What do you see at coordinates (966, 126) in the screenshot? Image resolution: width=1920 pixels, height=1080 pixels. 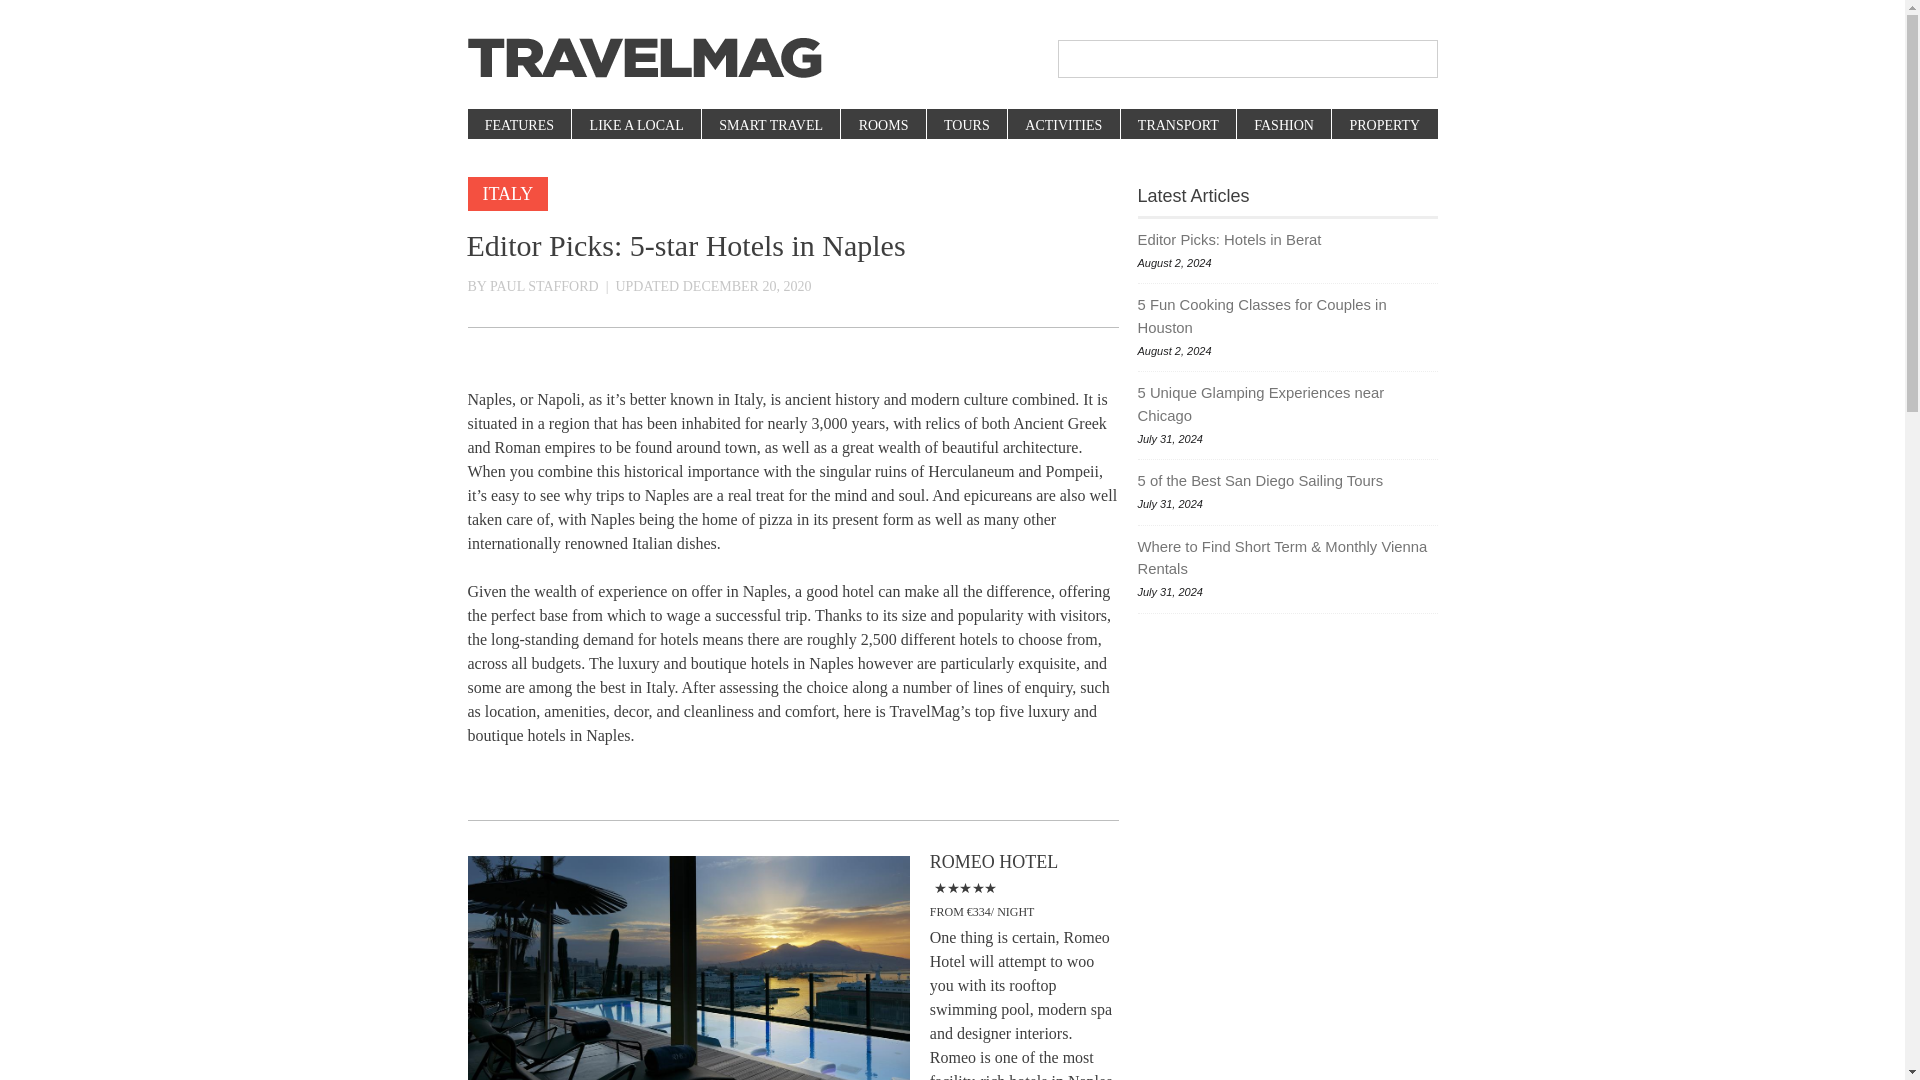 I see `TOURS` at bounding box center [966, 126].